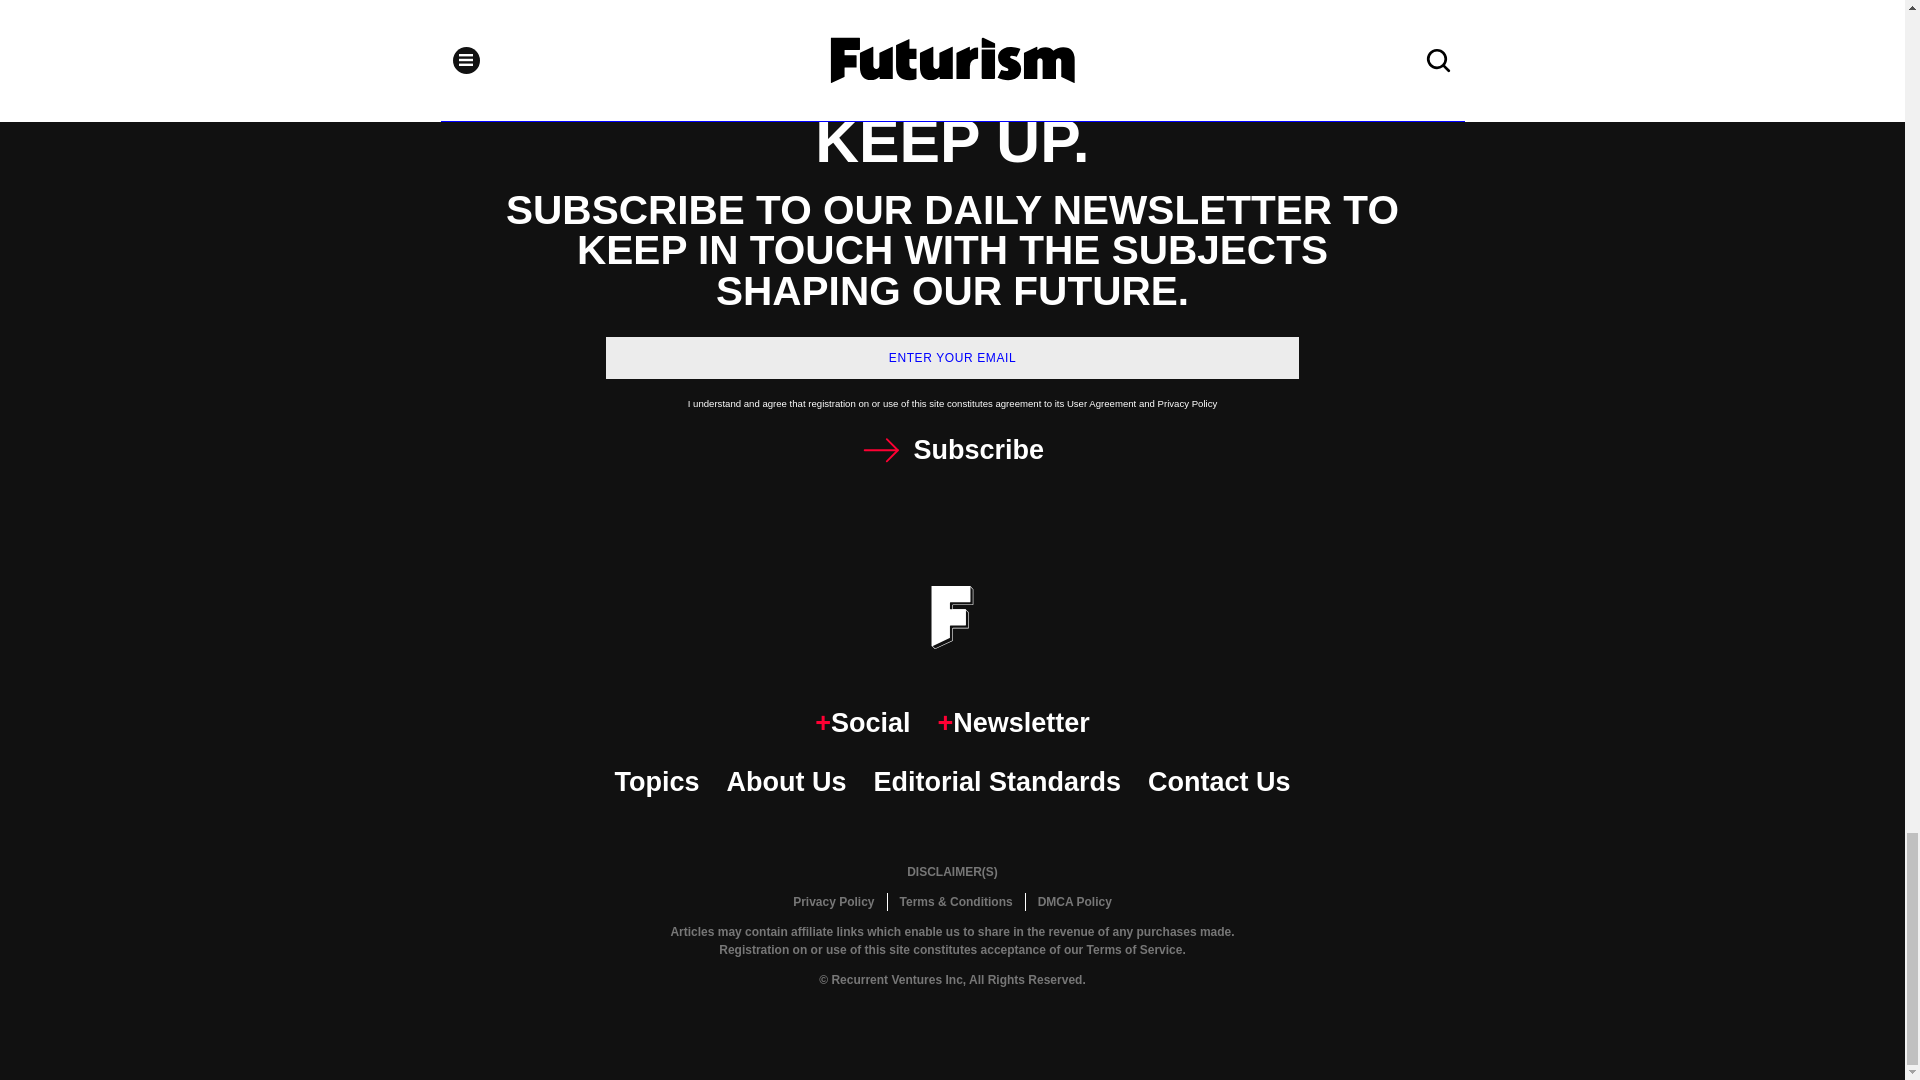  I want to click on Editorial Standards, so click(997, 782).